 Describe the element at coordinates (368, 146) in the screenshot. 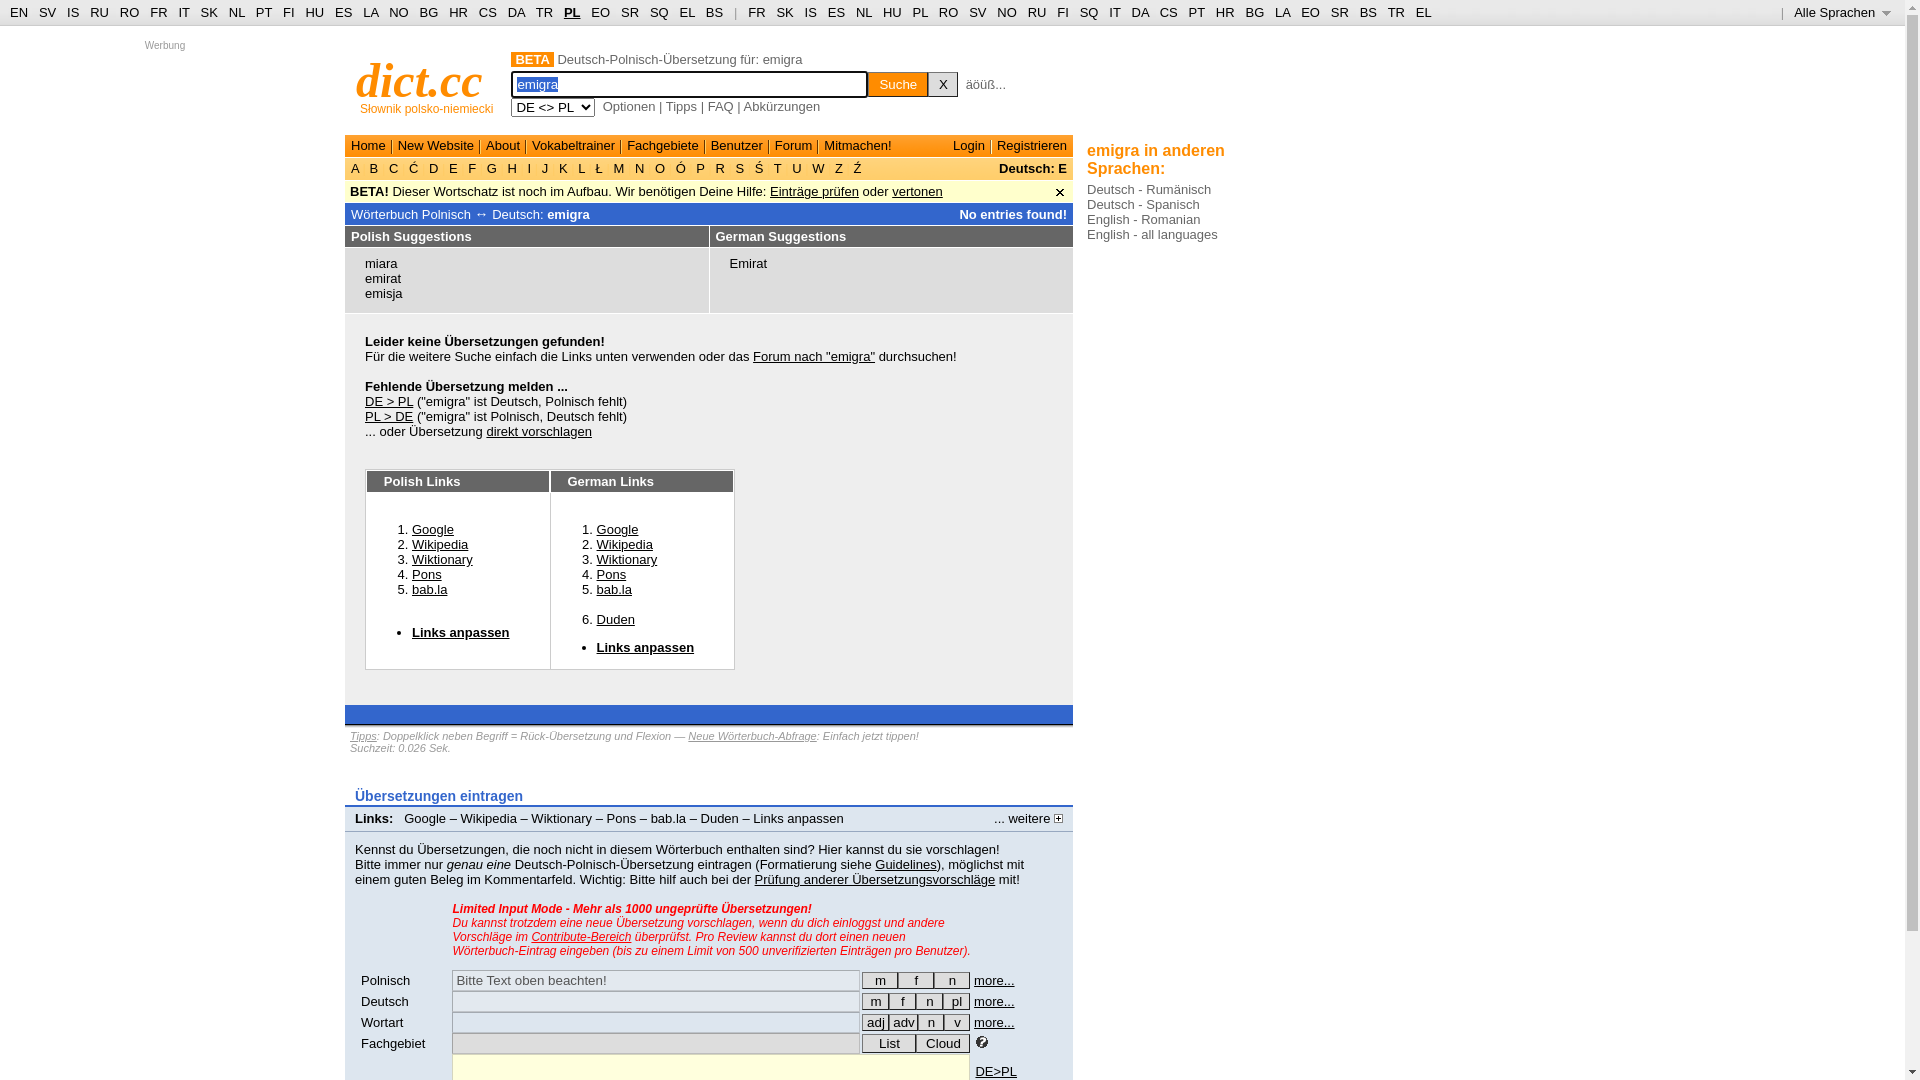

I see `Home` at that location.